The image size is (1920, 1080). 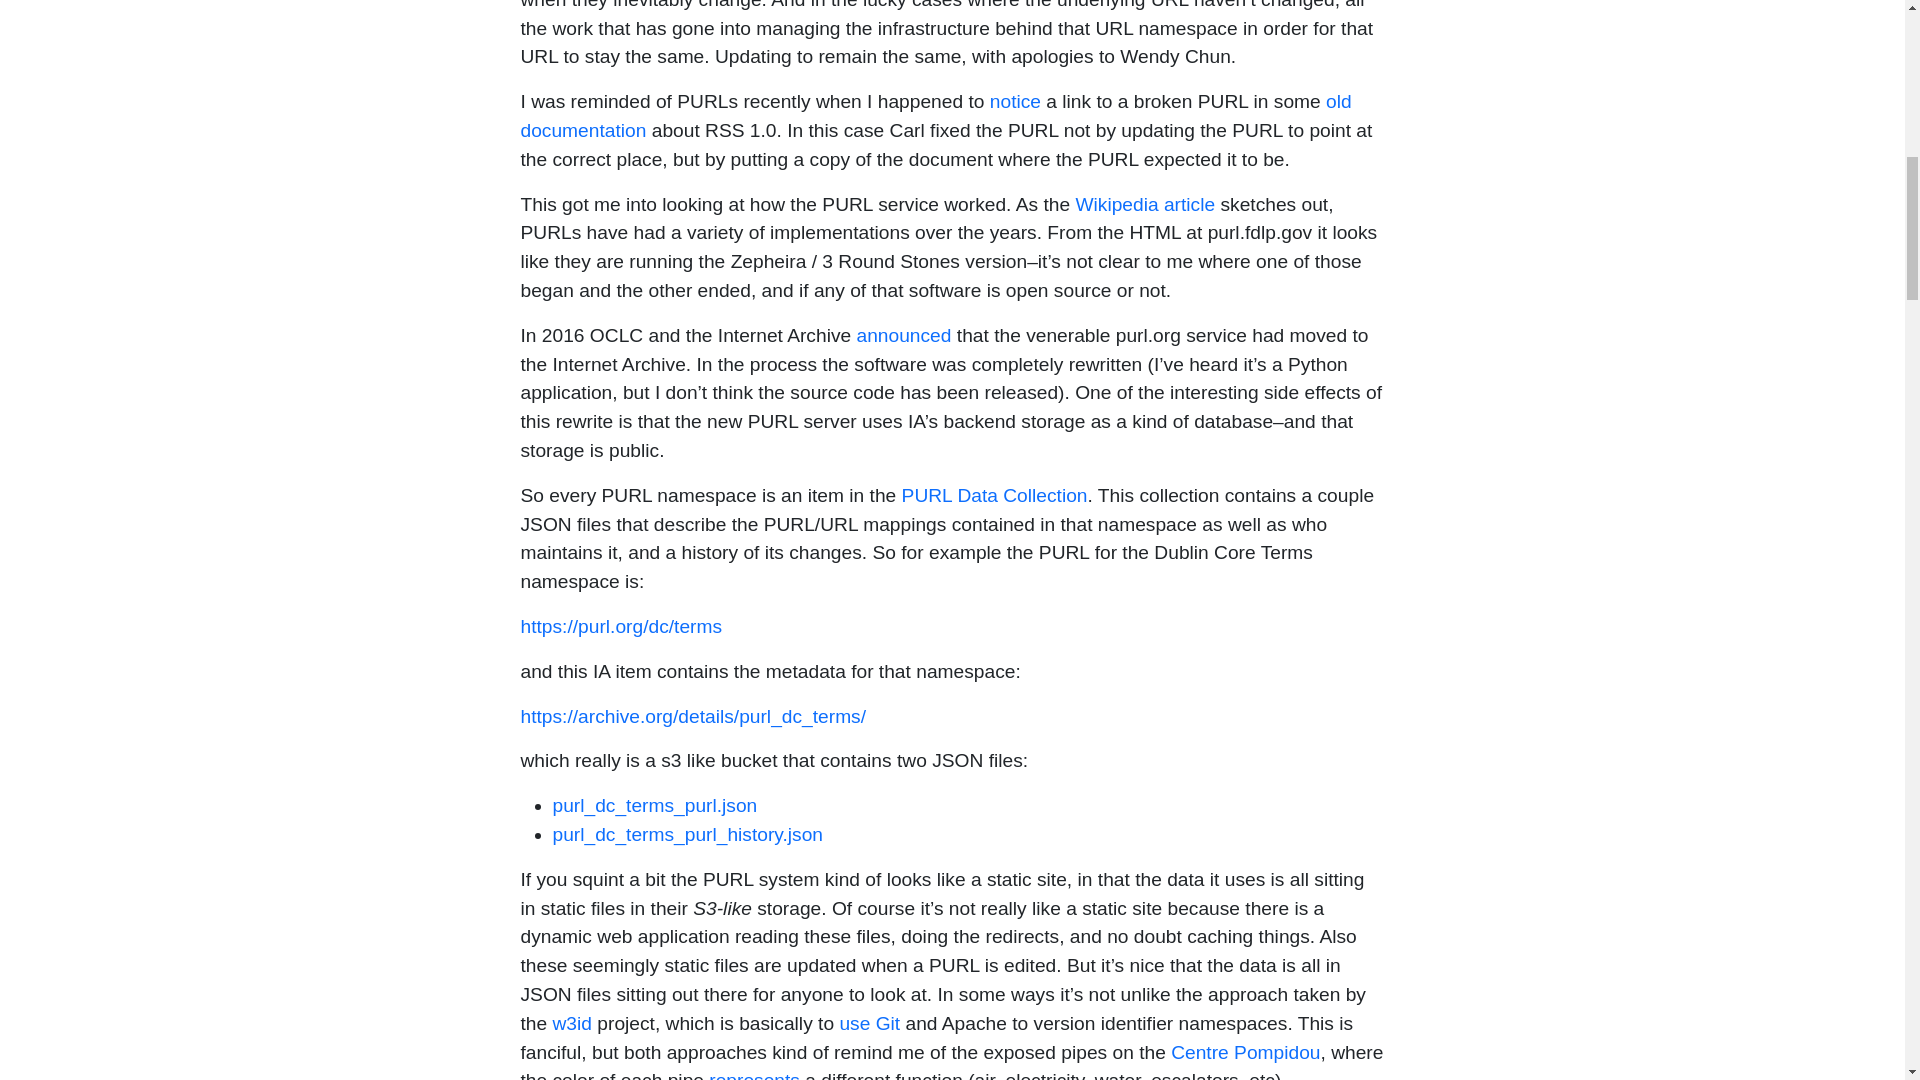 What do you see at coordinates (870, 1023) in the screenshot?
I see `use Git` at bounding box center [870, 1023].